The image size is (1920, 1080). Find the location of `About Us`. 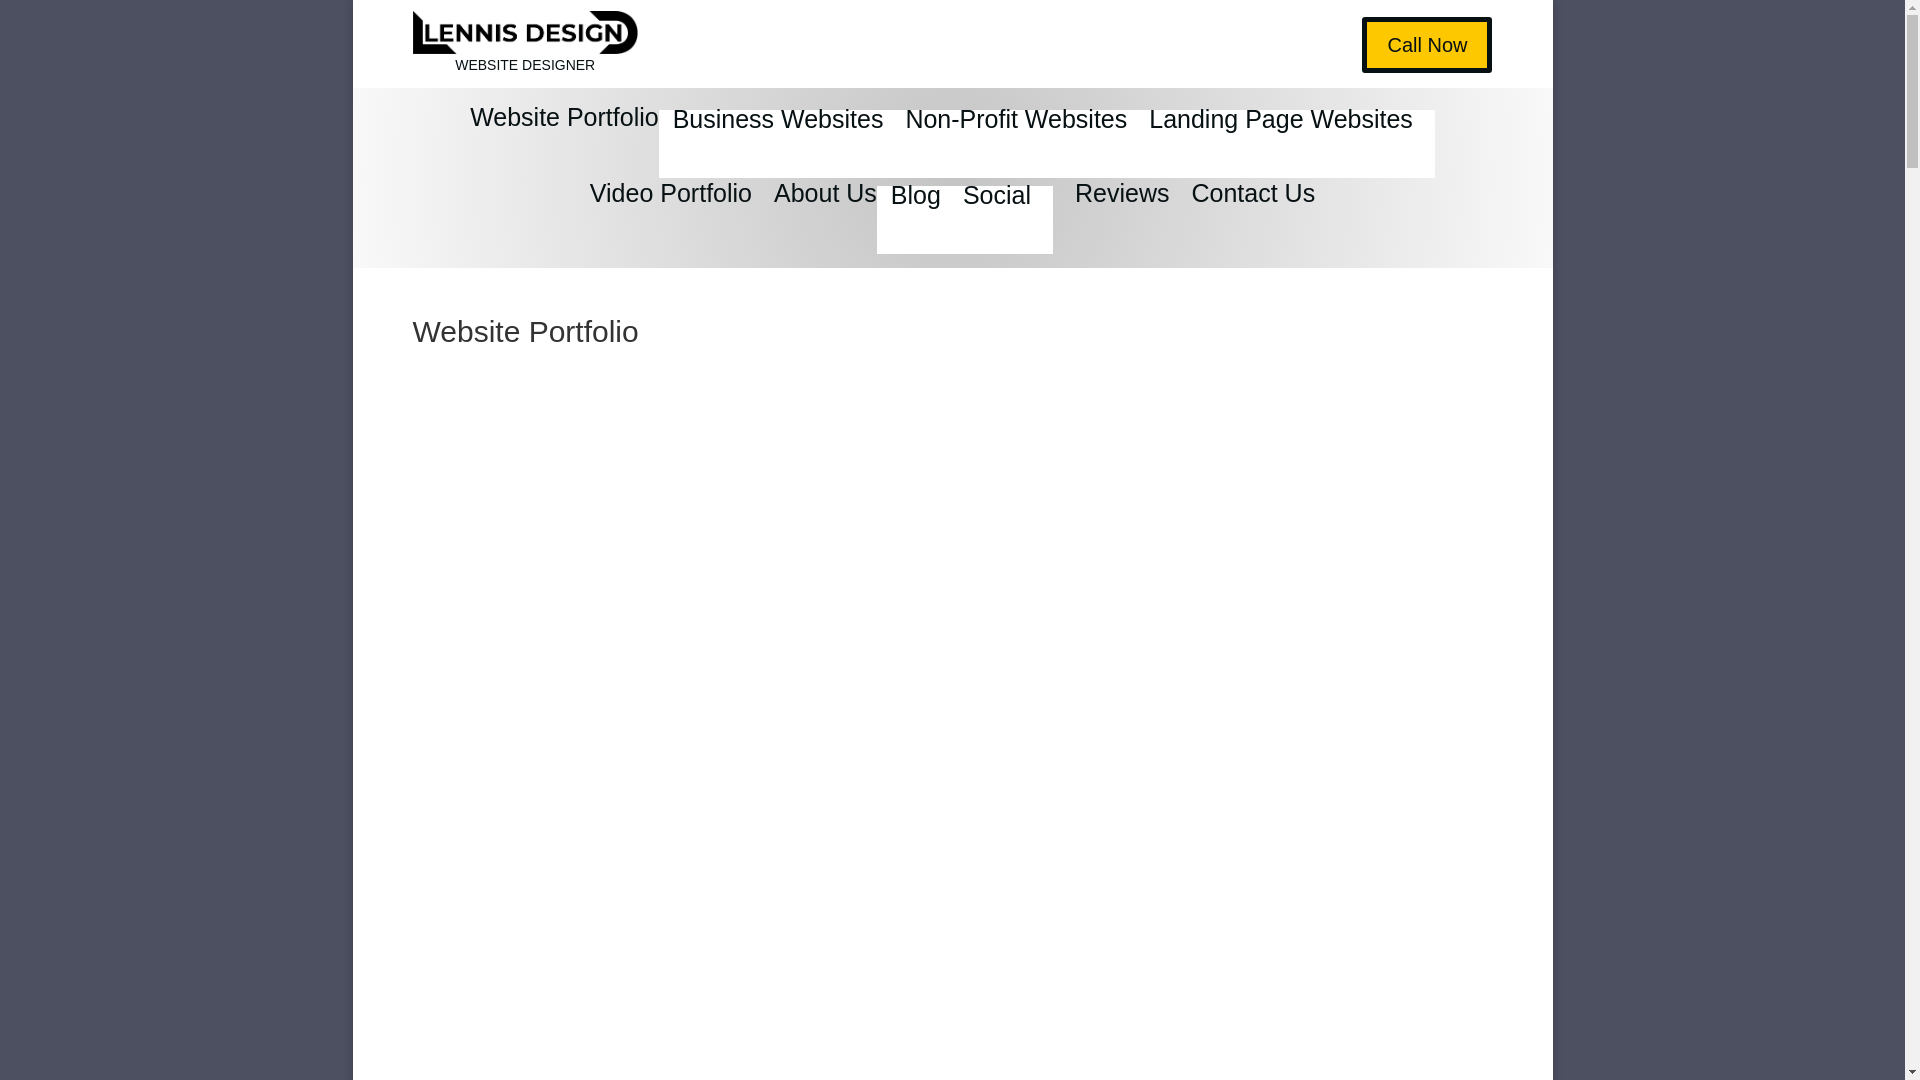

About Us is located at coordinates (825, 219).